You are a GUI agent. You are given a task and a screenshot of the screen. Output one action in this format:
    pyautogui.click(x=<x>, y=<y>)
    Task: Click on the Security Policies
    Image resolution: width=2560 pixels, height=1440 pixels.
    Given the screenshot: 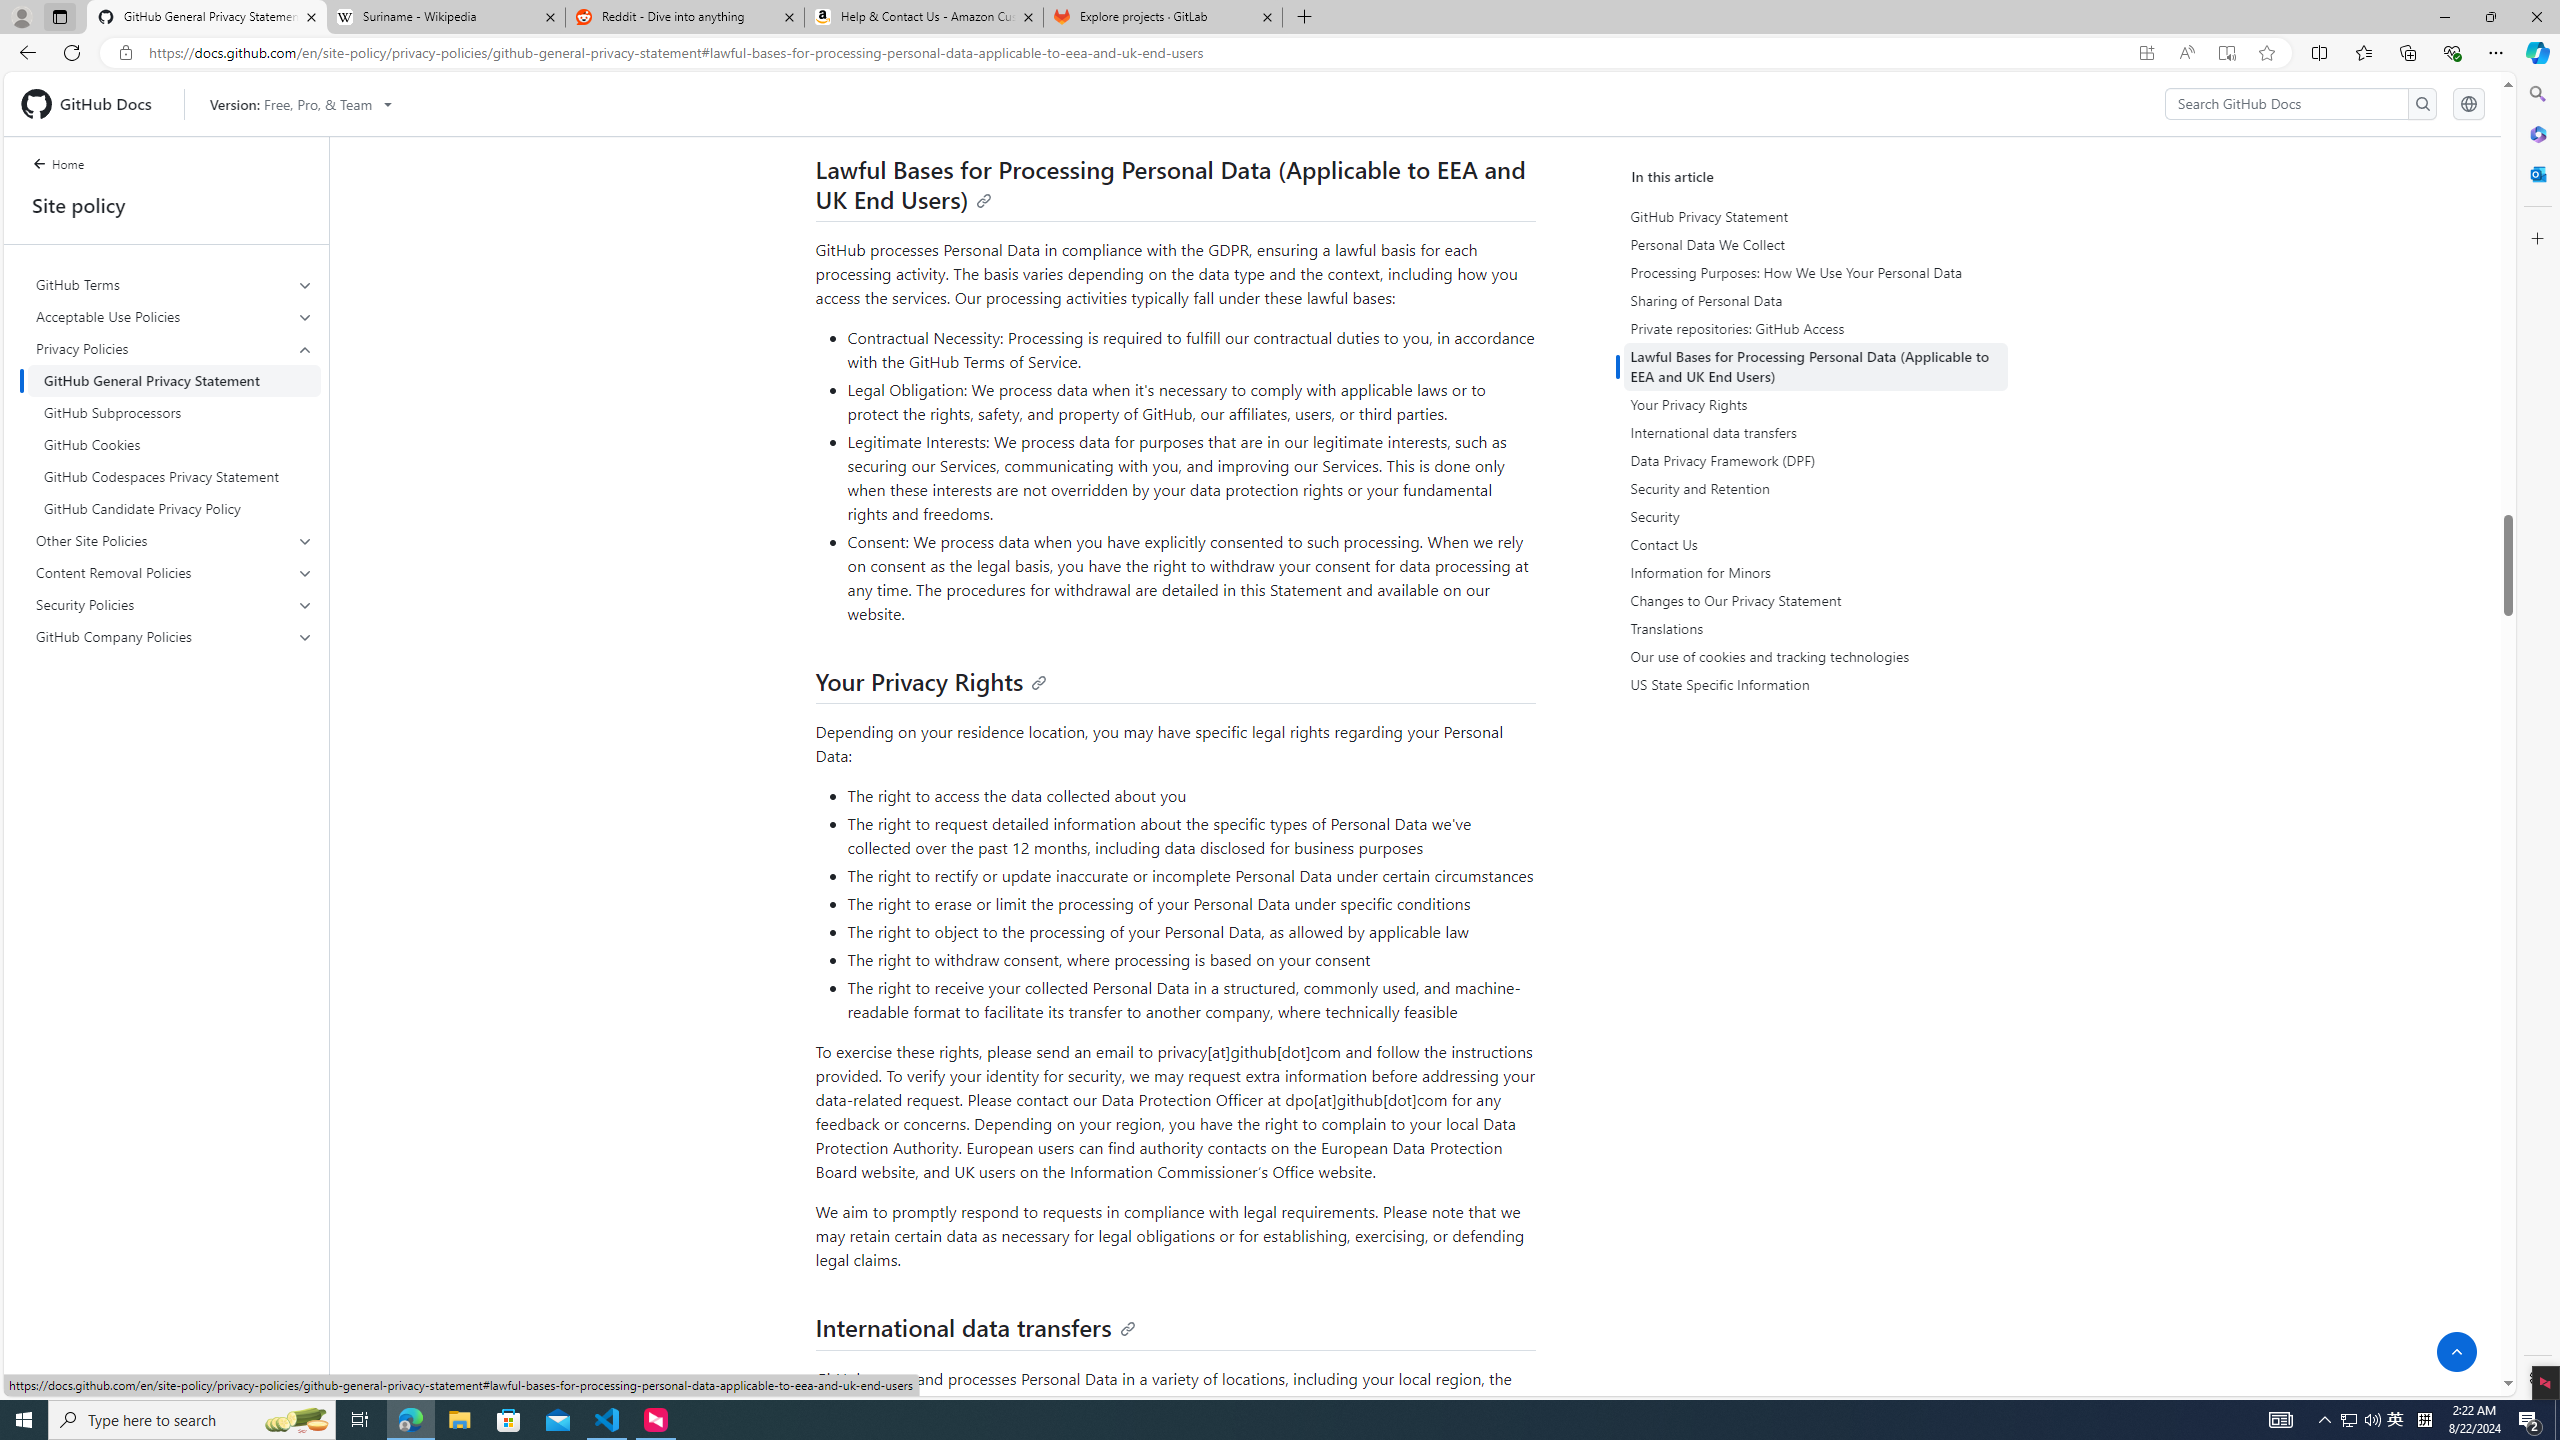 What is the action you would take?
    pyautogui.click(x=174, y=604)
    